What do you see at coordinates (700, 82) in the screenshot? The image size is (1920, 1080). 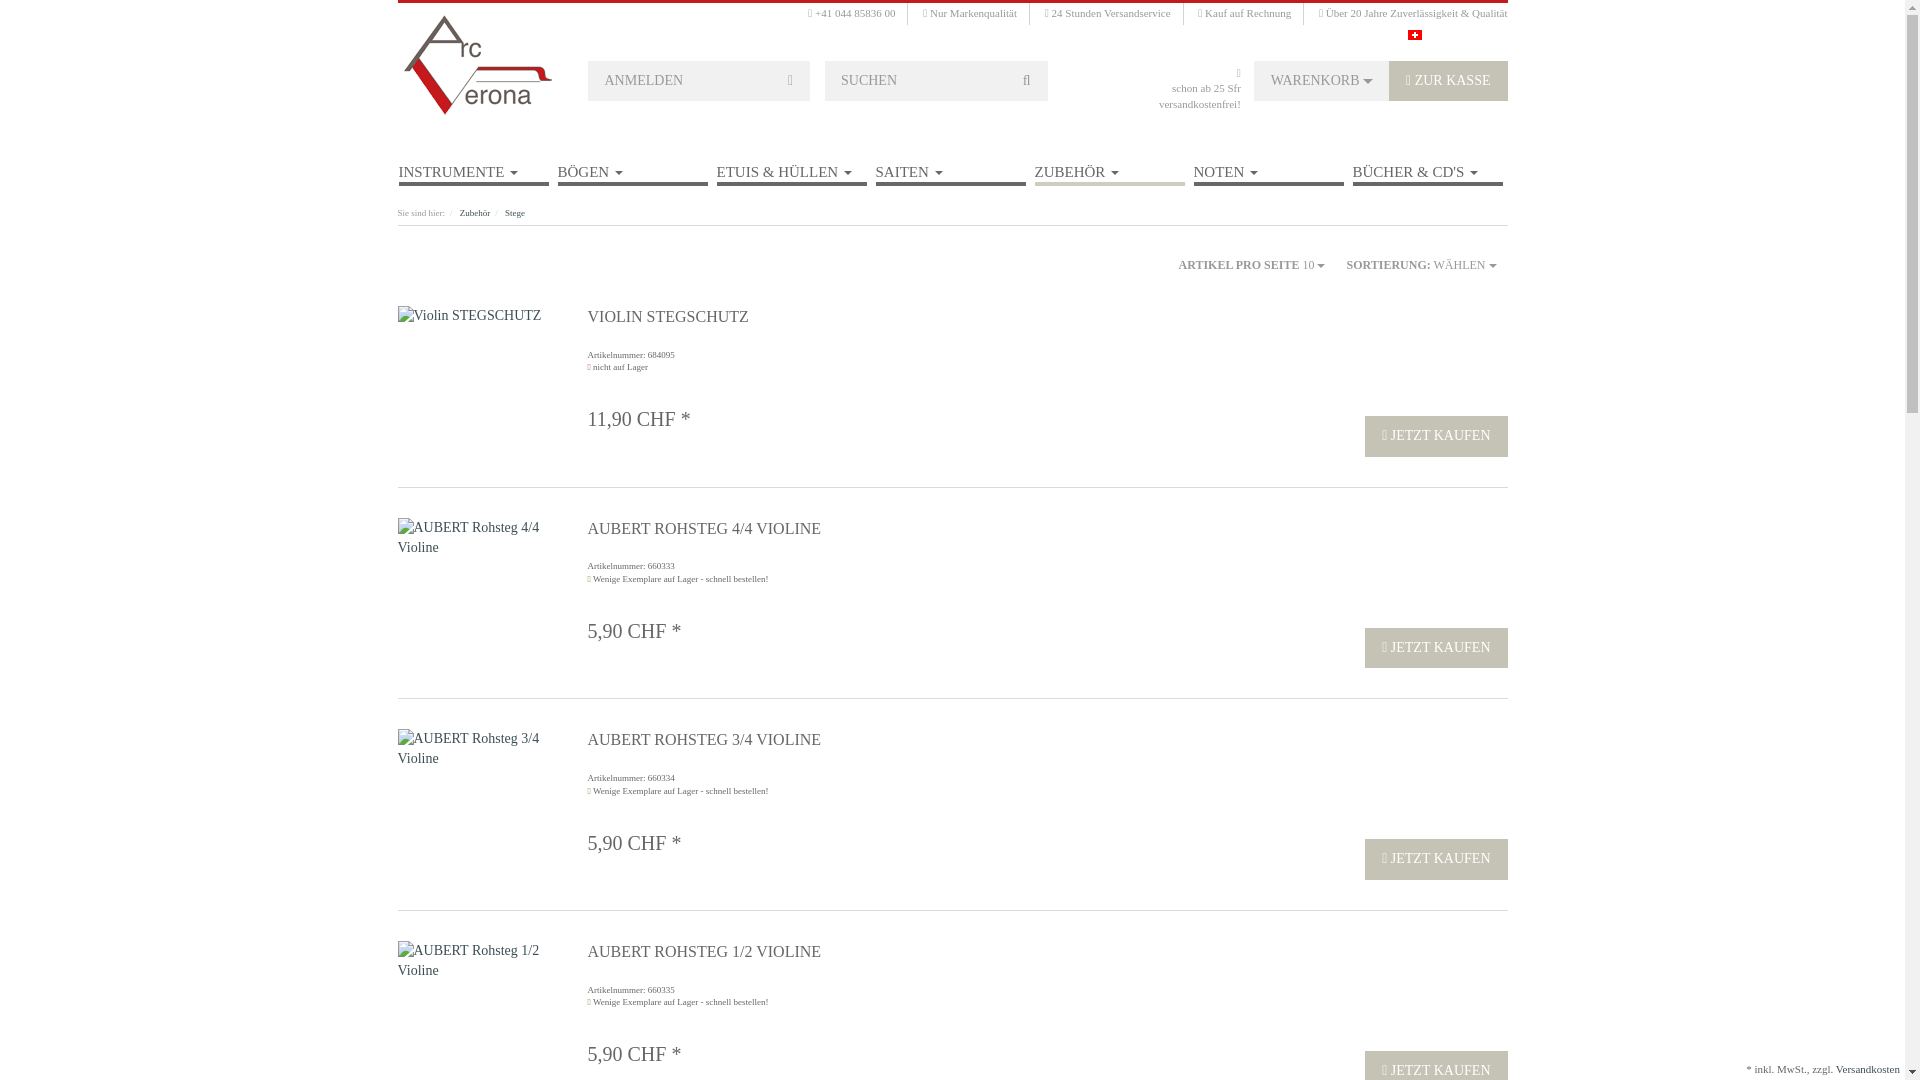 I see `ANMELDEN` at bounding box center [700, 82].